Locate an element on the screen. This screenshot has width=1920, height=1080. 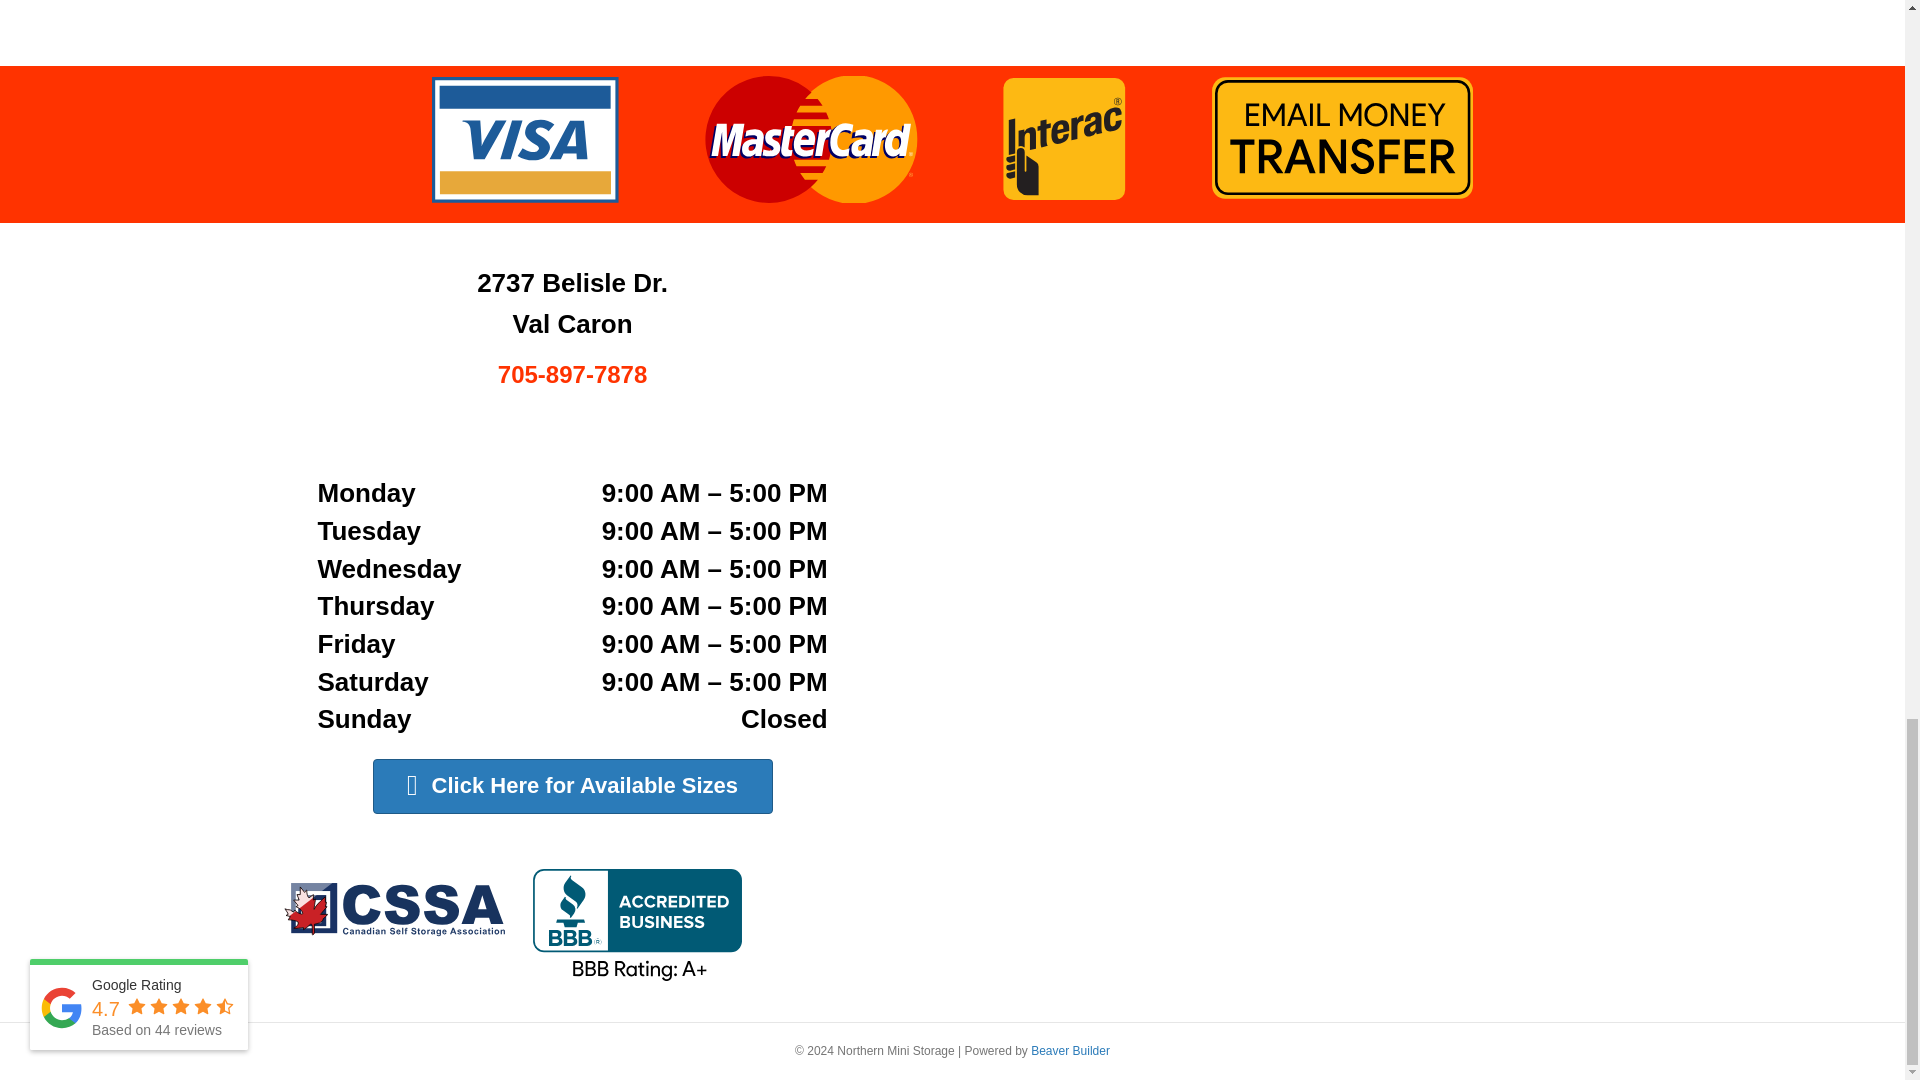
Beaver Builder is located at coordinates (1070, 1051).